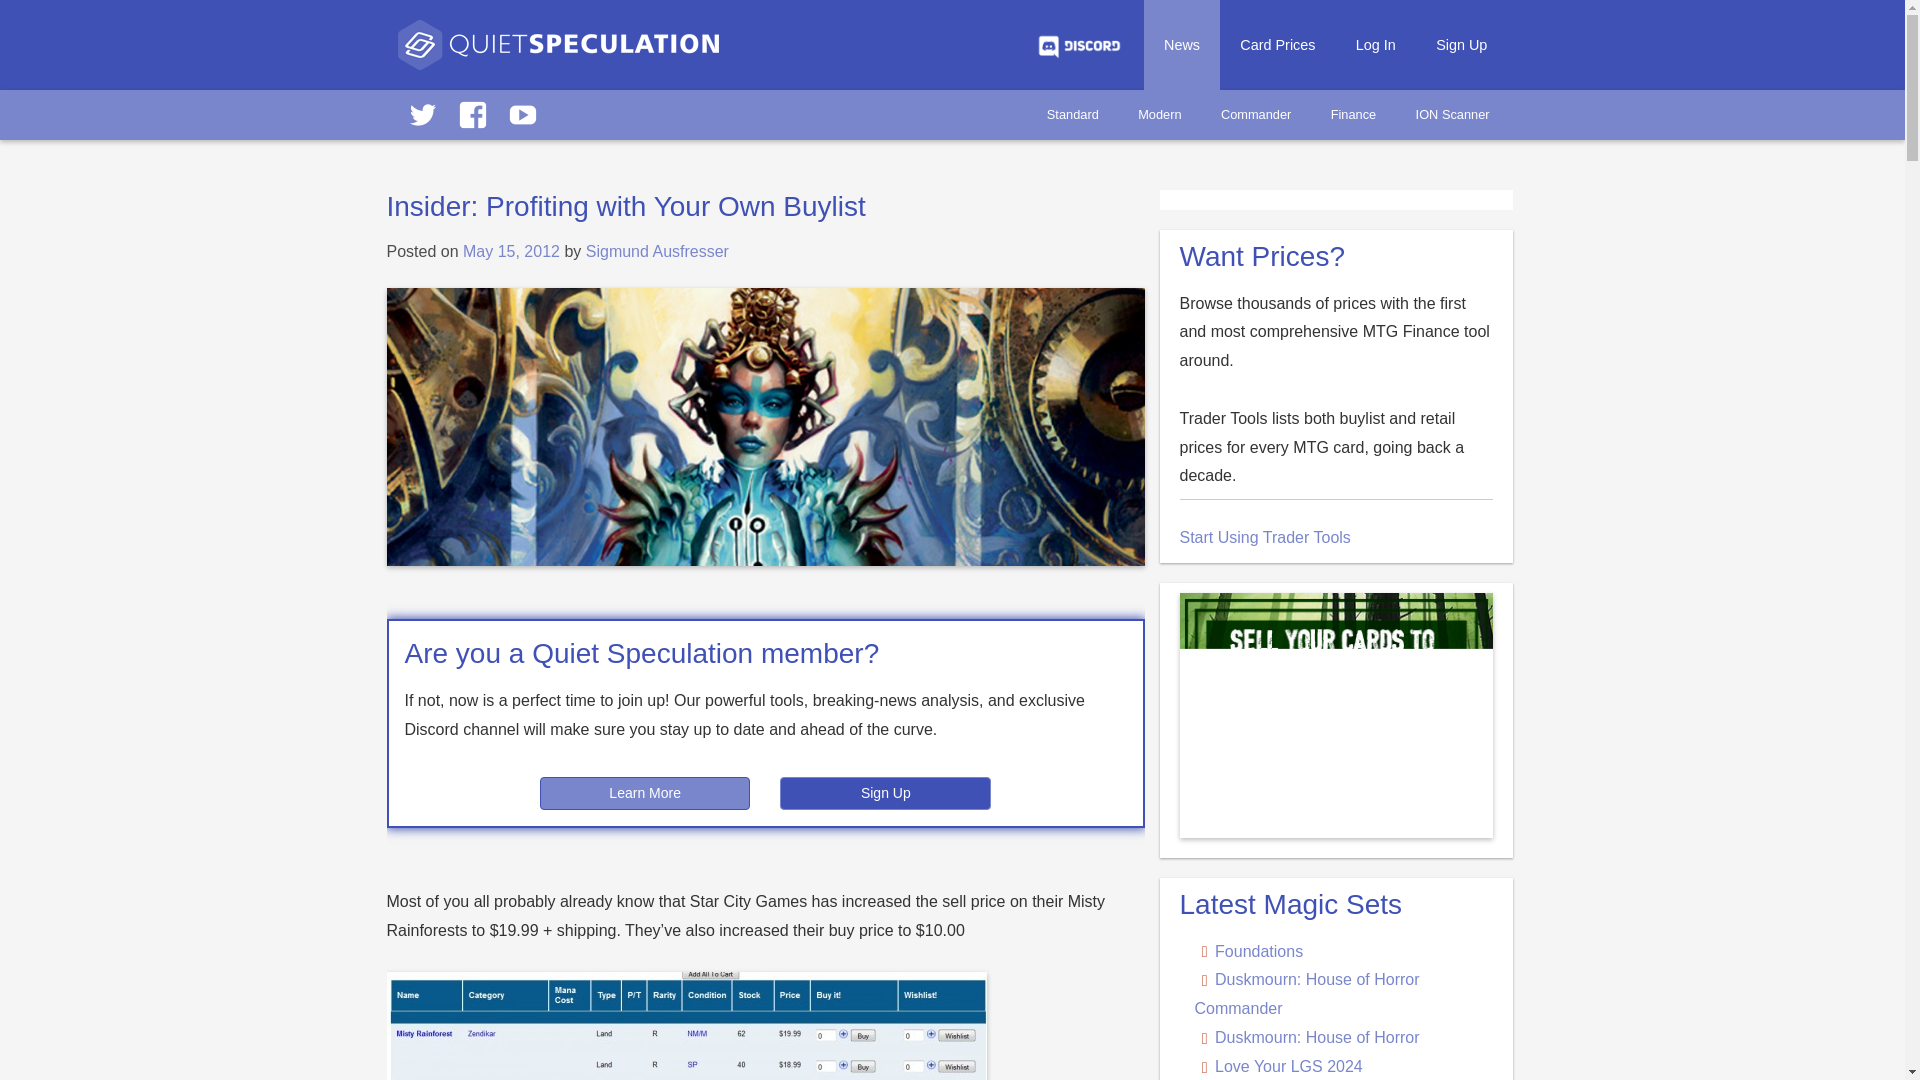 Image resolution: width=1920 pixels, height=1080 pixels. Describe the element at coordinates (884, 793) in the screenshot. I see `Sign Up` at that location.